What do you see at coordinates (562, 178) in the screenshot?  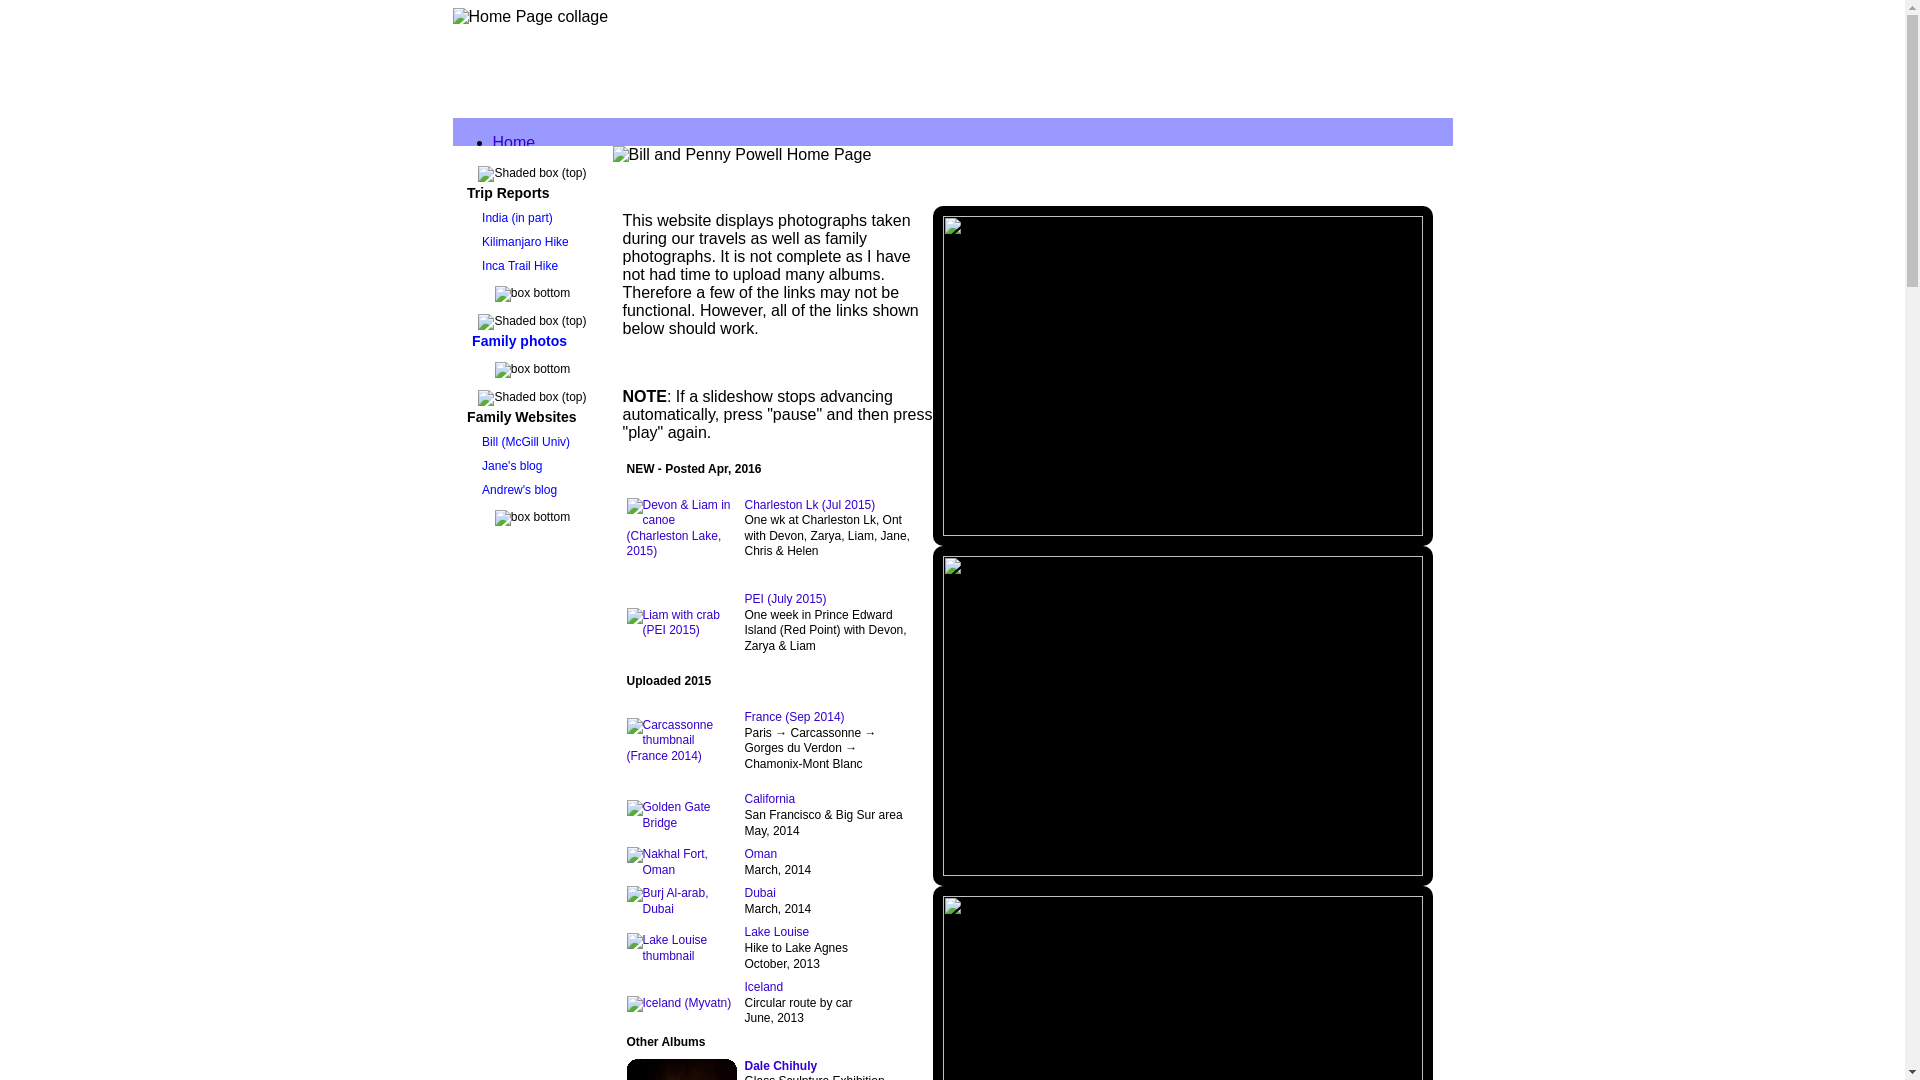 I see `1975-78` at bounding box center [562, 178].